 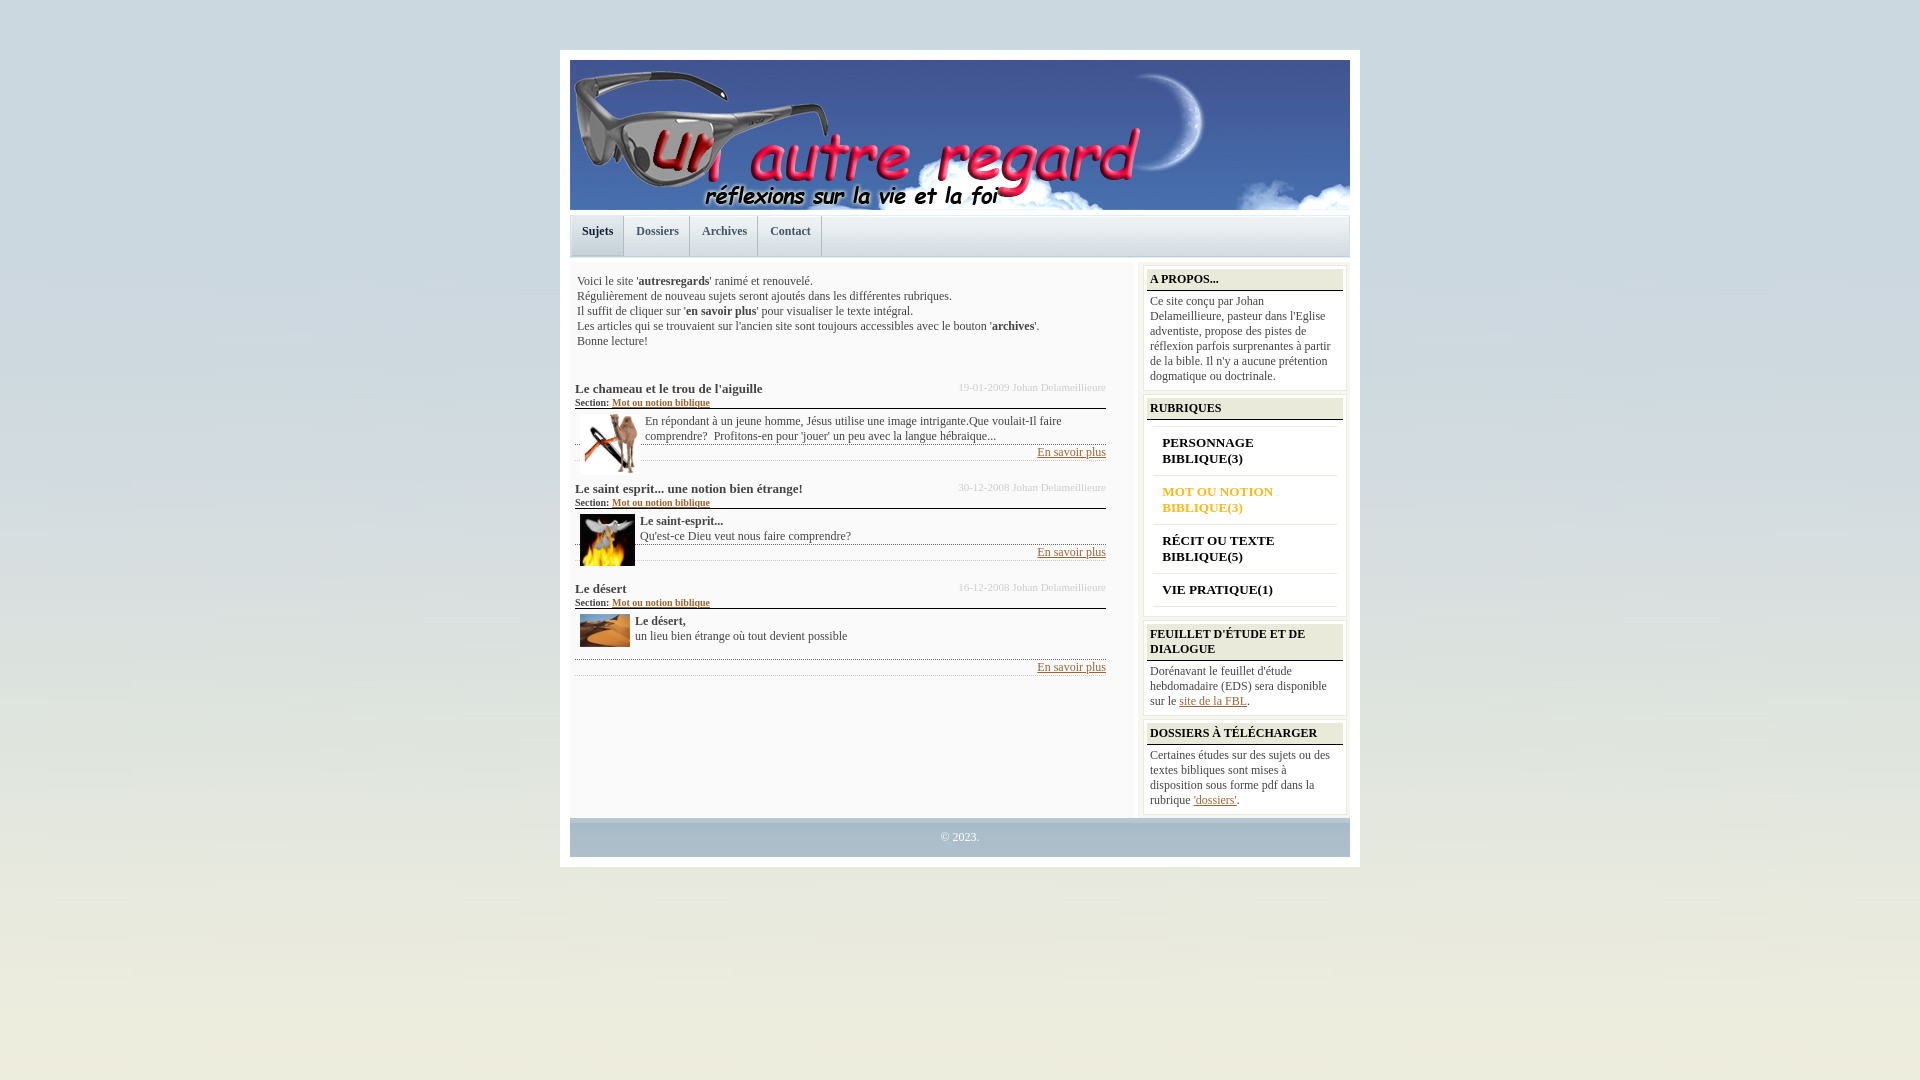 I want to click on site de la FBL, so click(x=1213, y=701).